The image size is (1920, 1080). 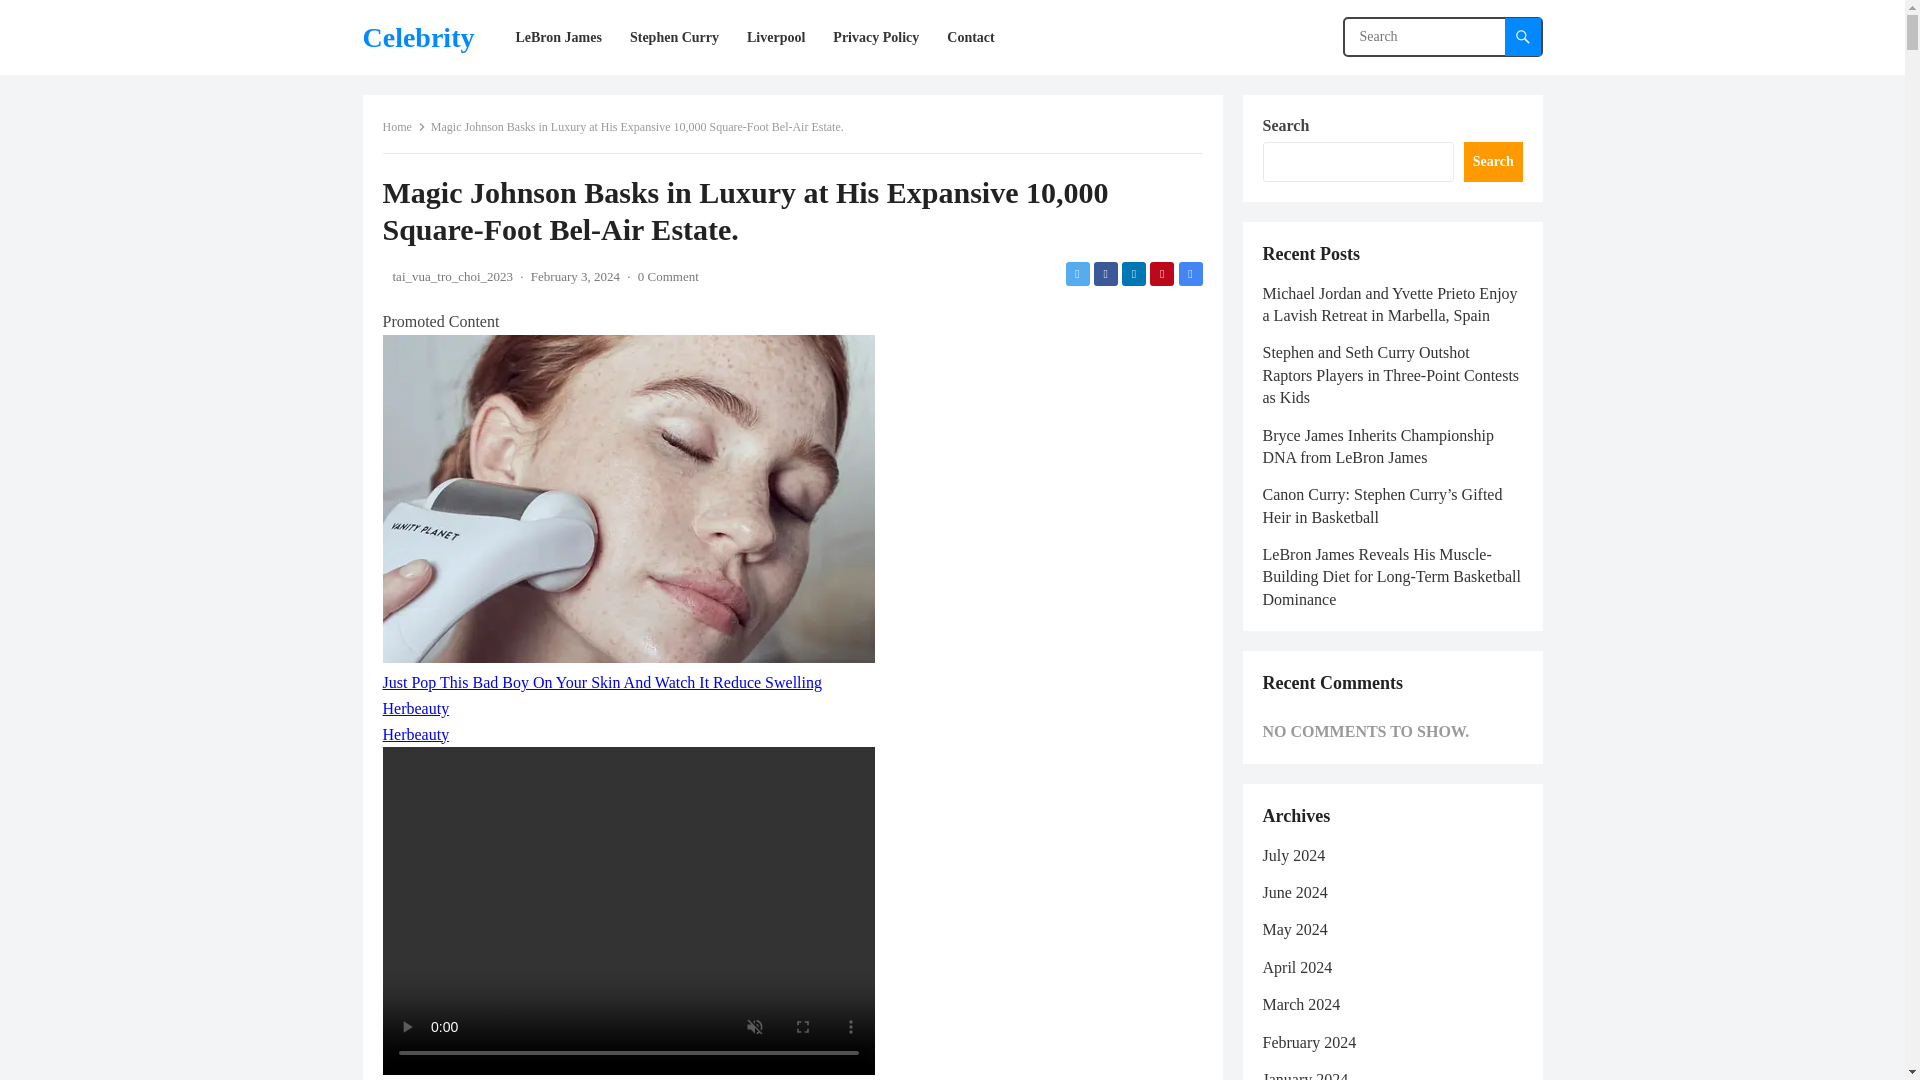 What do you see at coordinates (876, 37) in the screenshot?
I see `Privacy Policy` at bounding box center [876, 37].